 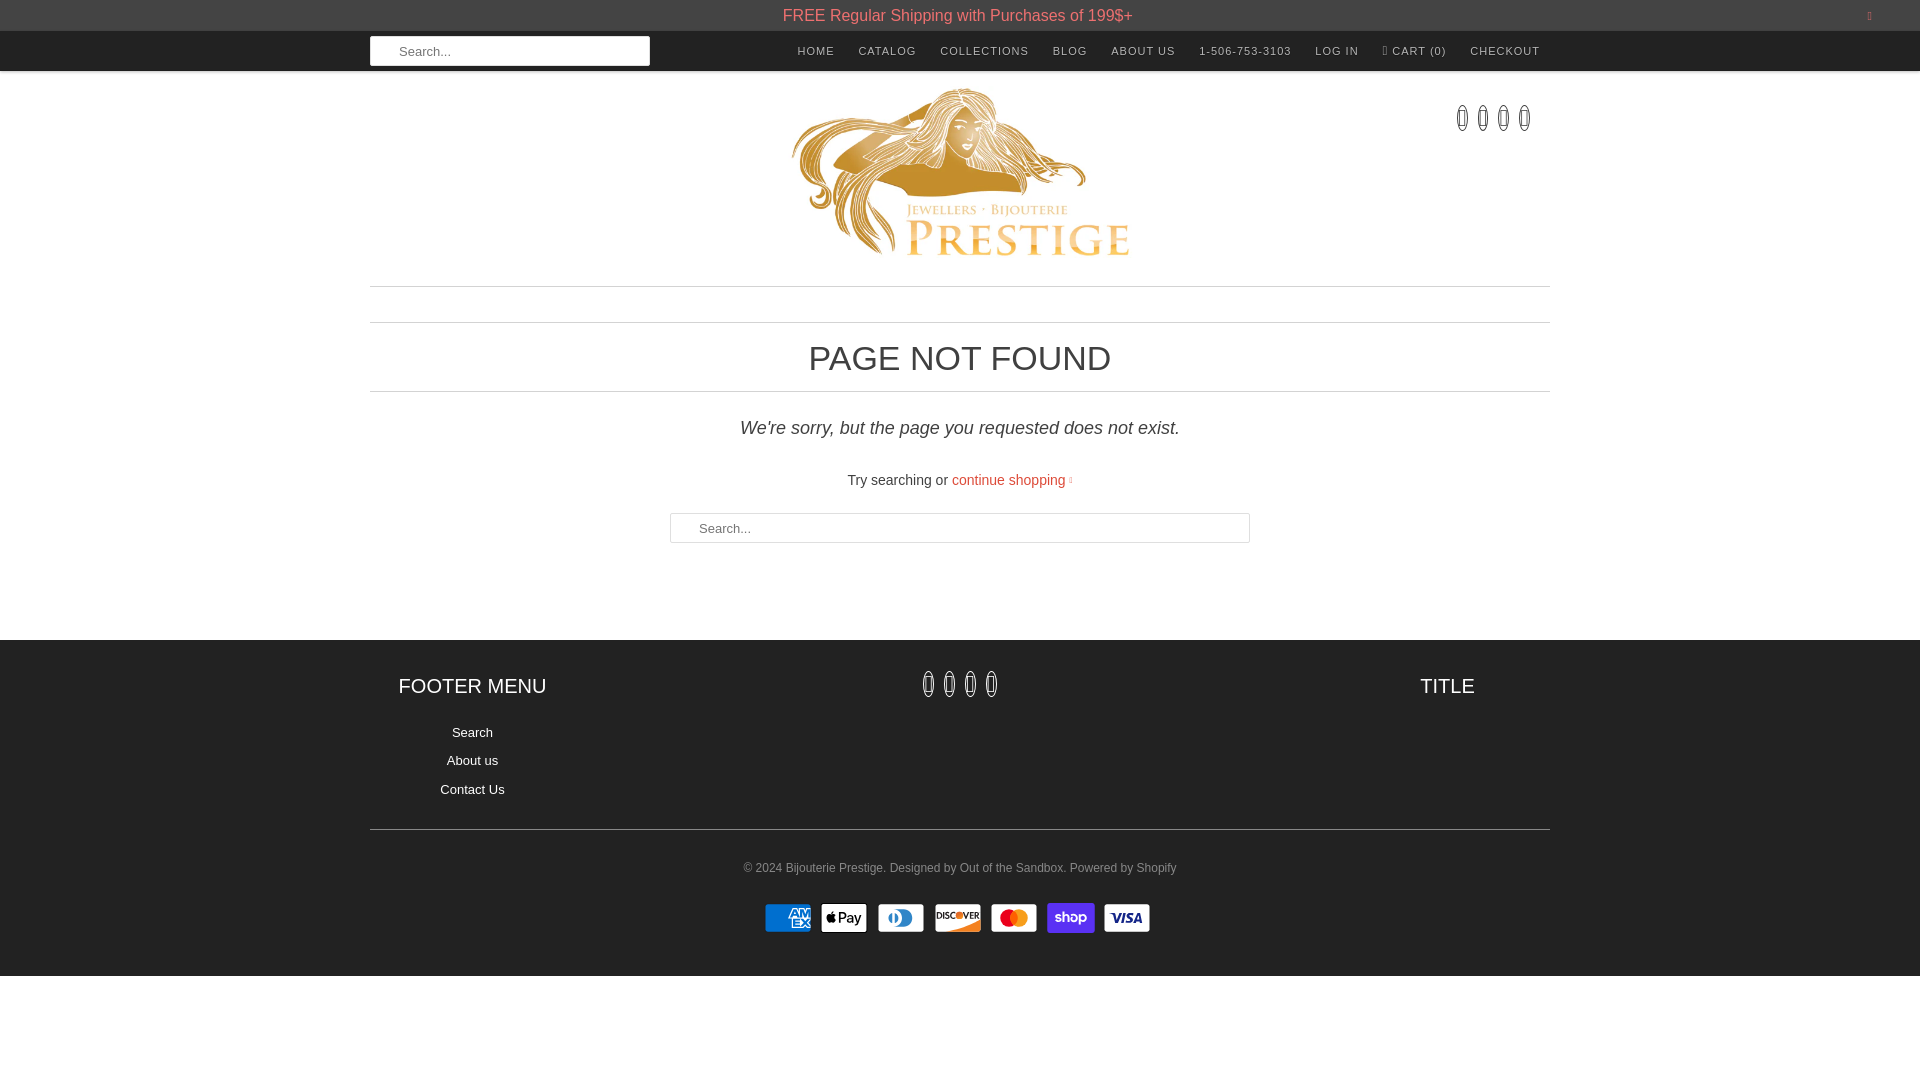 What do you see at coordinates (472, 732) in the screenshot?
I see `Search` at bounding box center [472, 732].